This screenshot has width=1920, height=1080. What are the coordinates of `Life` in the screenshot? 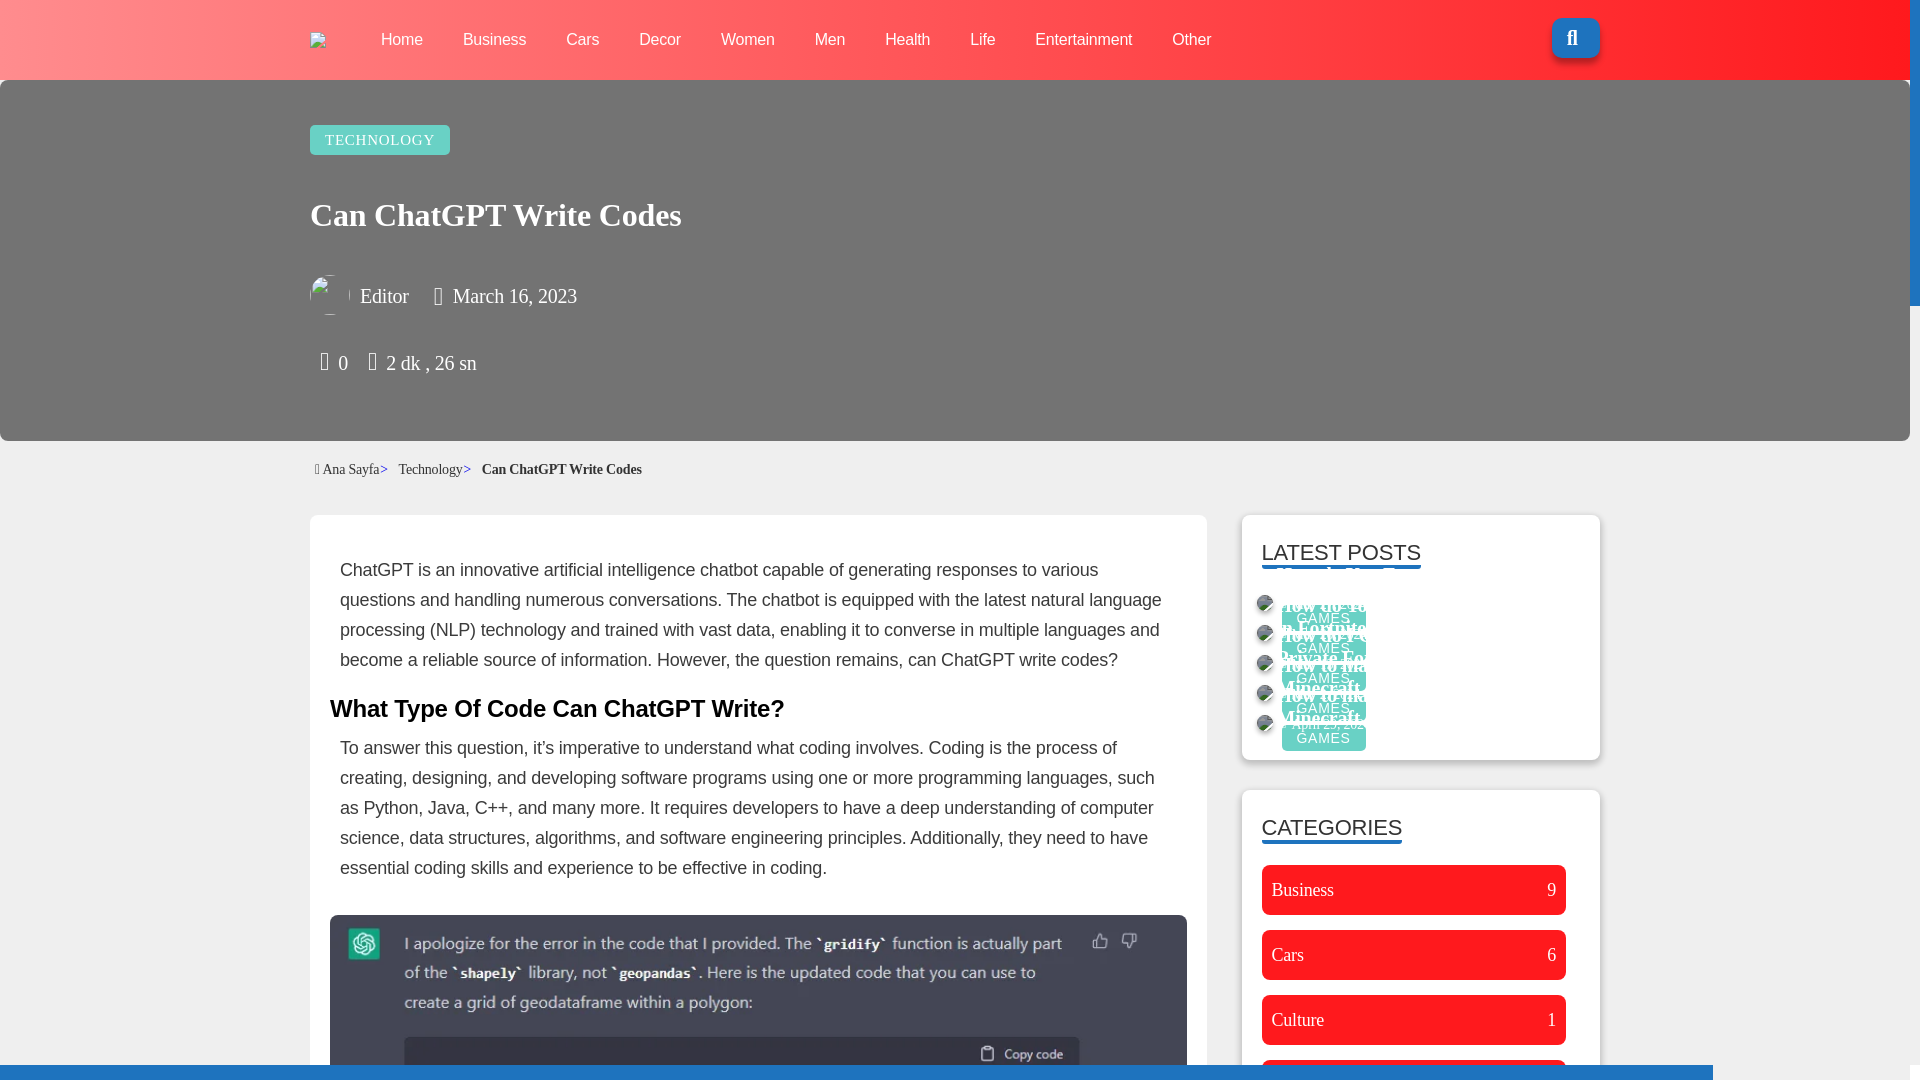 It's located at (982, 39).